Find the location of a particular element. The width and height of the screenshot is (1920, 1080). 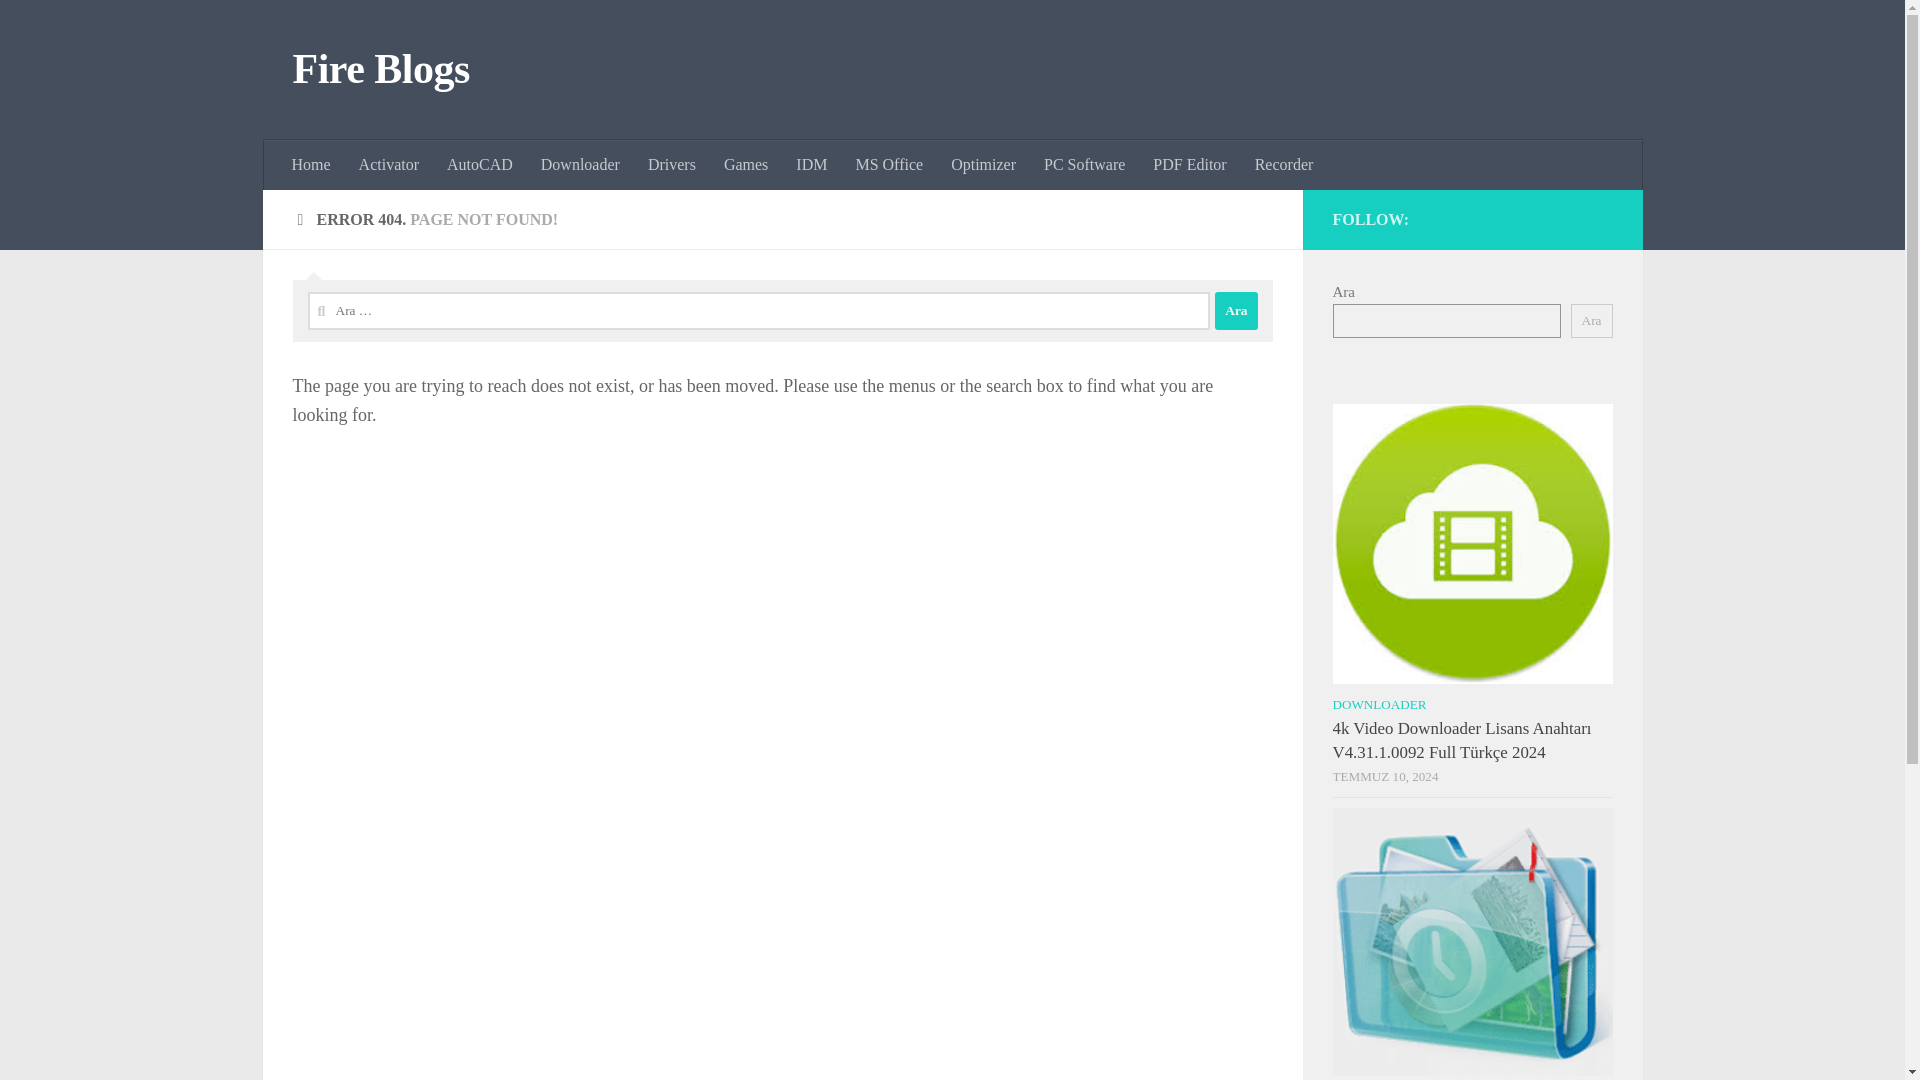

AutoCAD is located at coordinates (480, 165).